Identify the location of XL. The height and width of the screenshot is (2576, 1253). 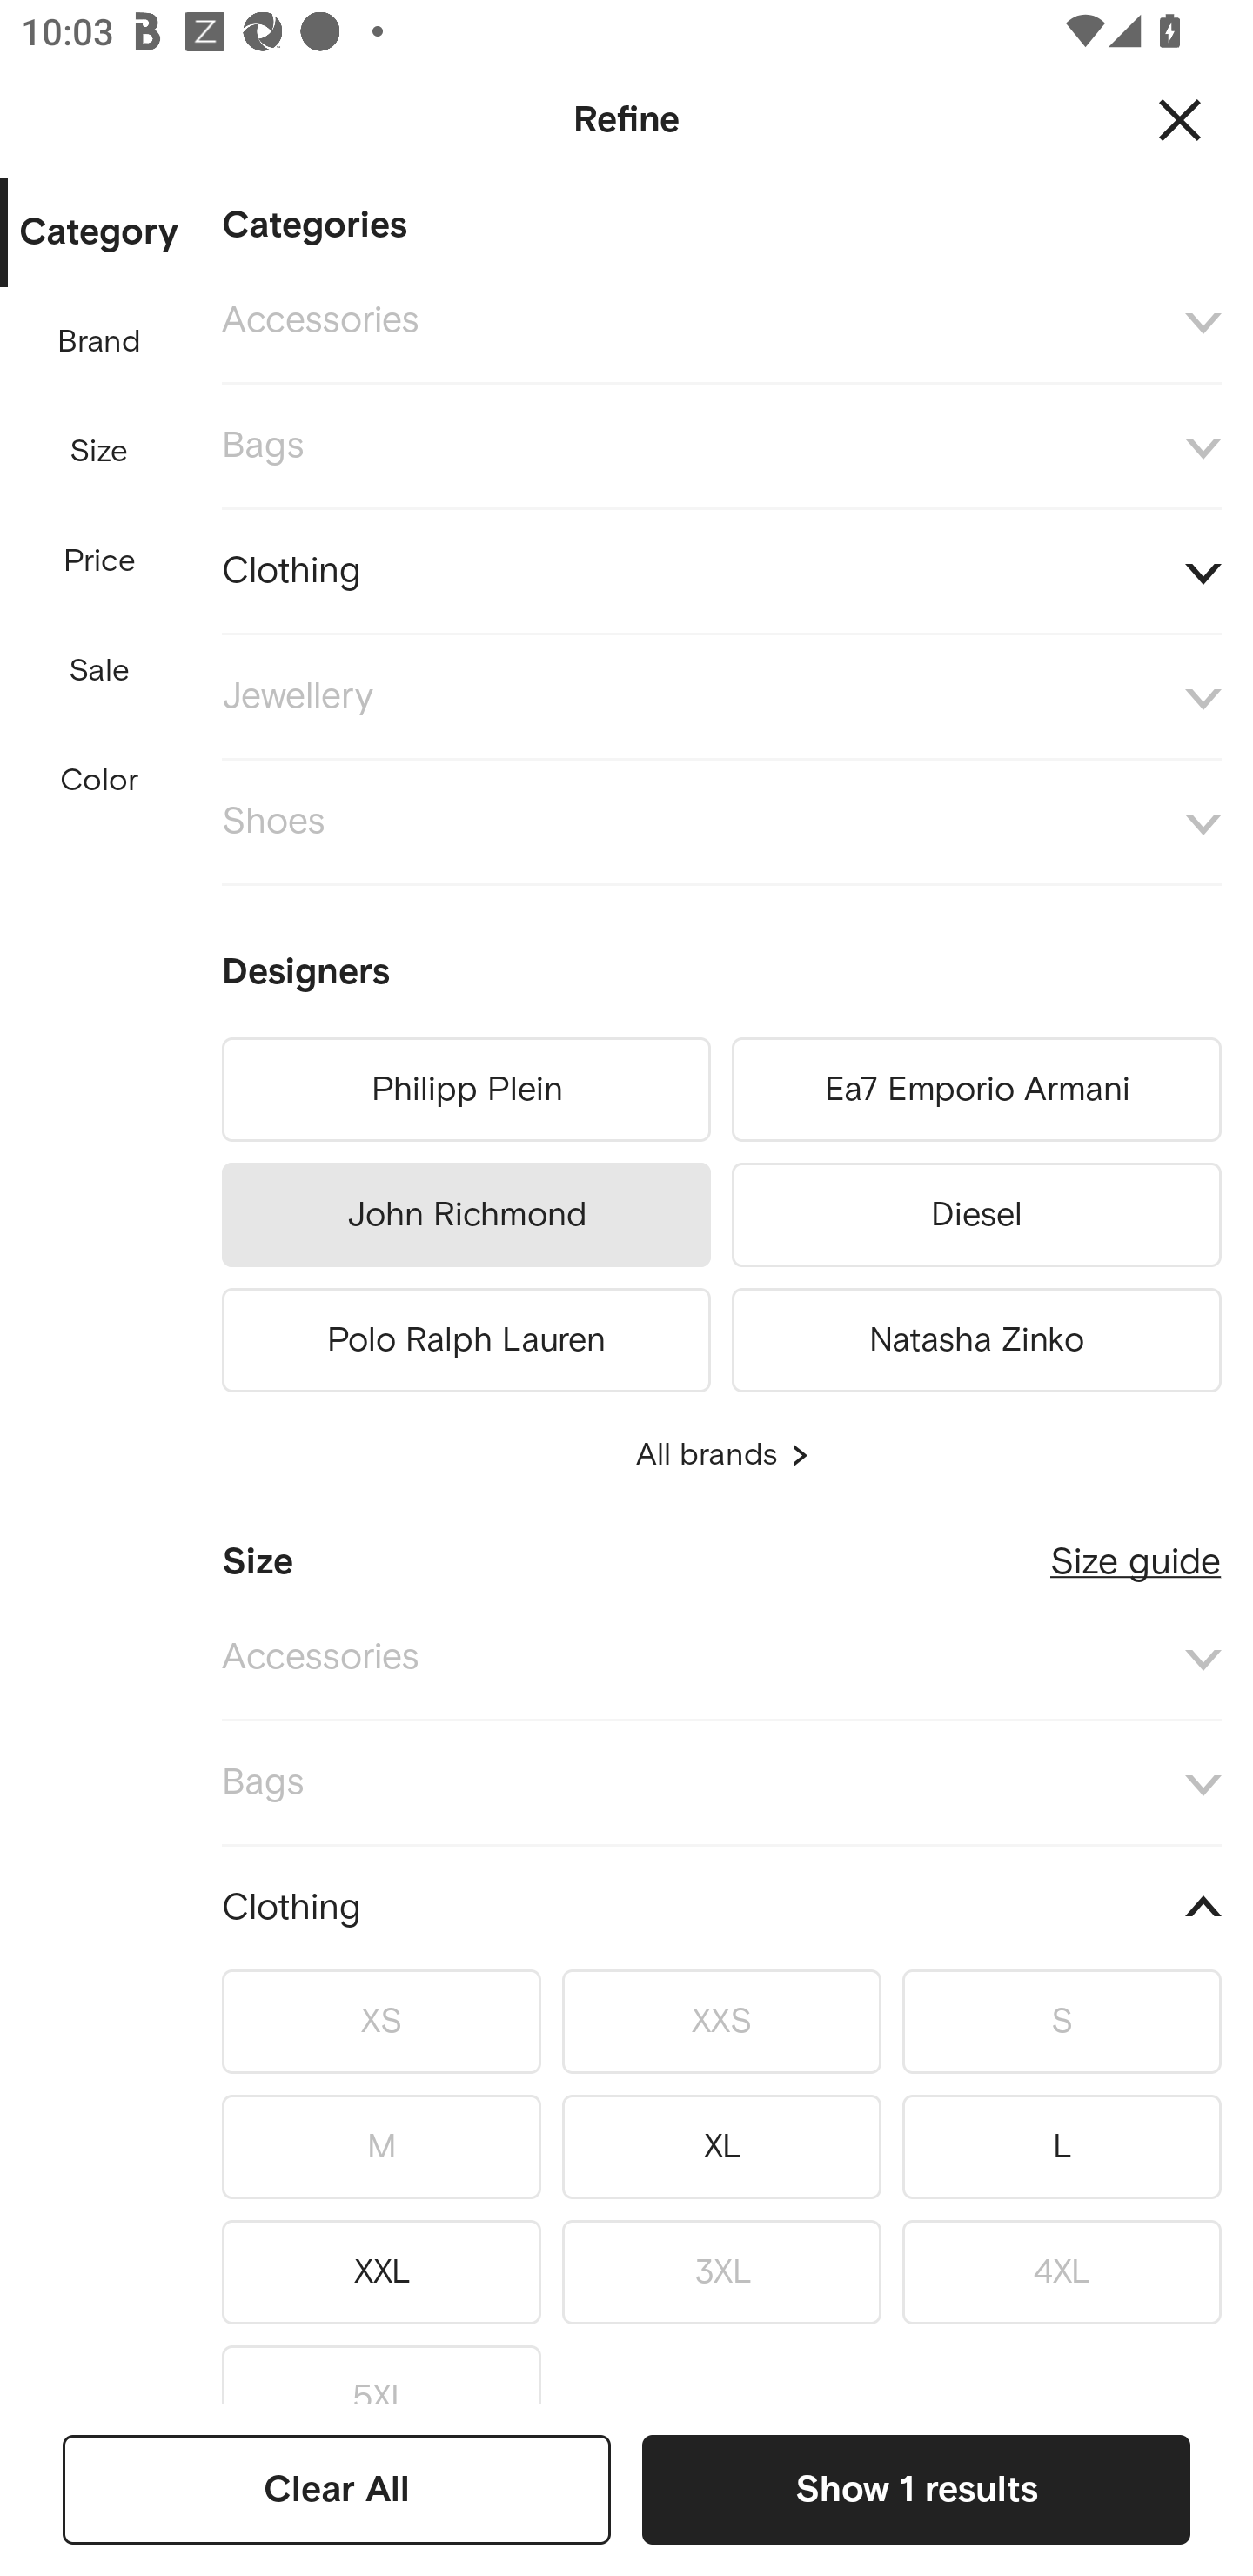
(721, 2146).